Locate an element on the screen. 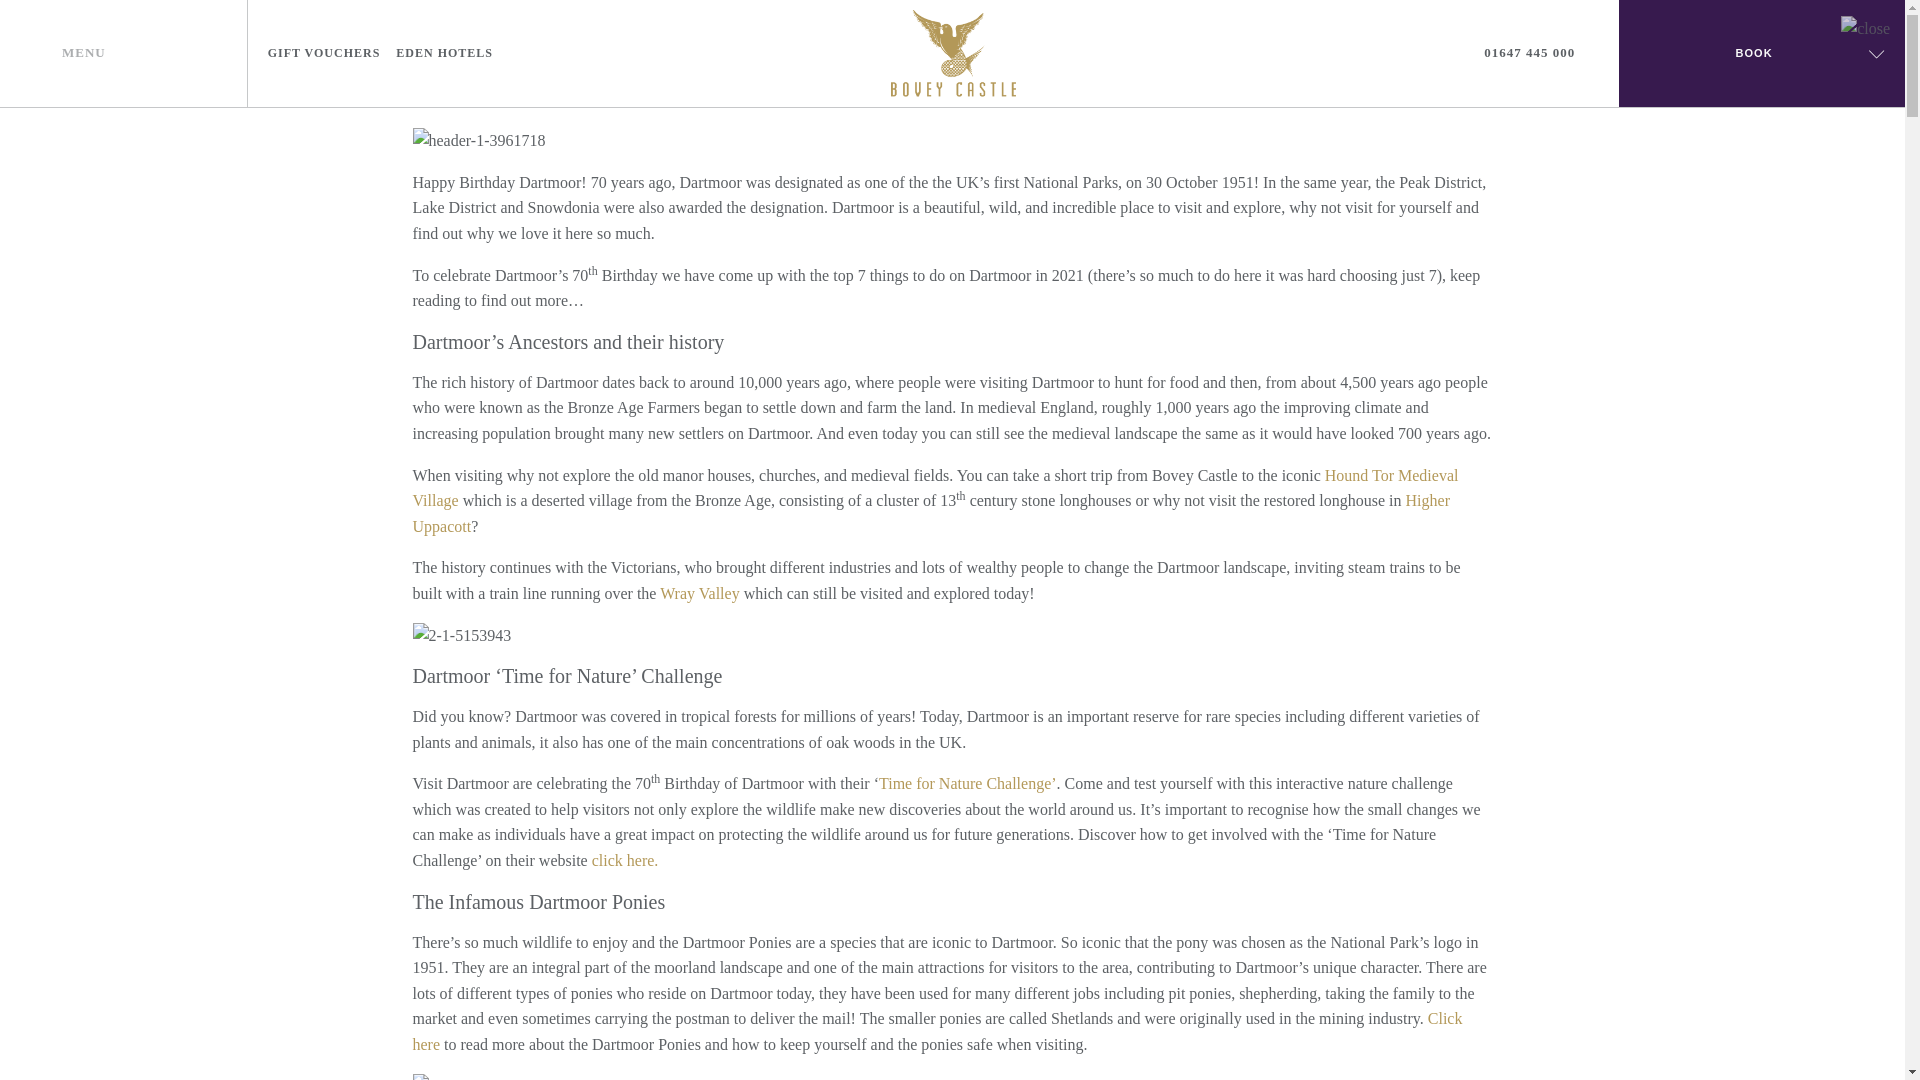 This screenshot has height=1080, width=1920. Higher Uppacott is located at coordinates (930, 513).